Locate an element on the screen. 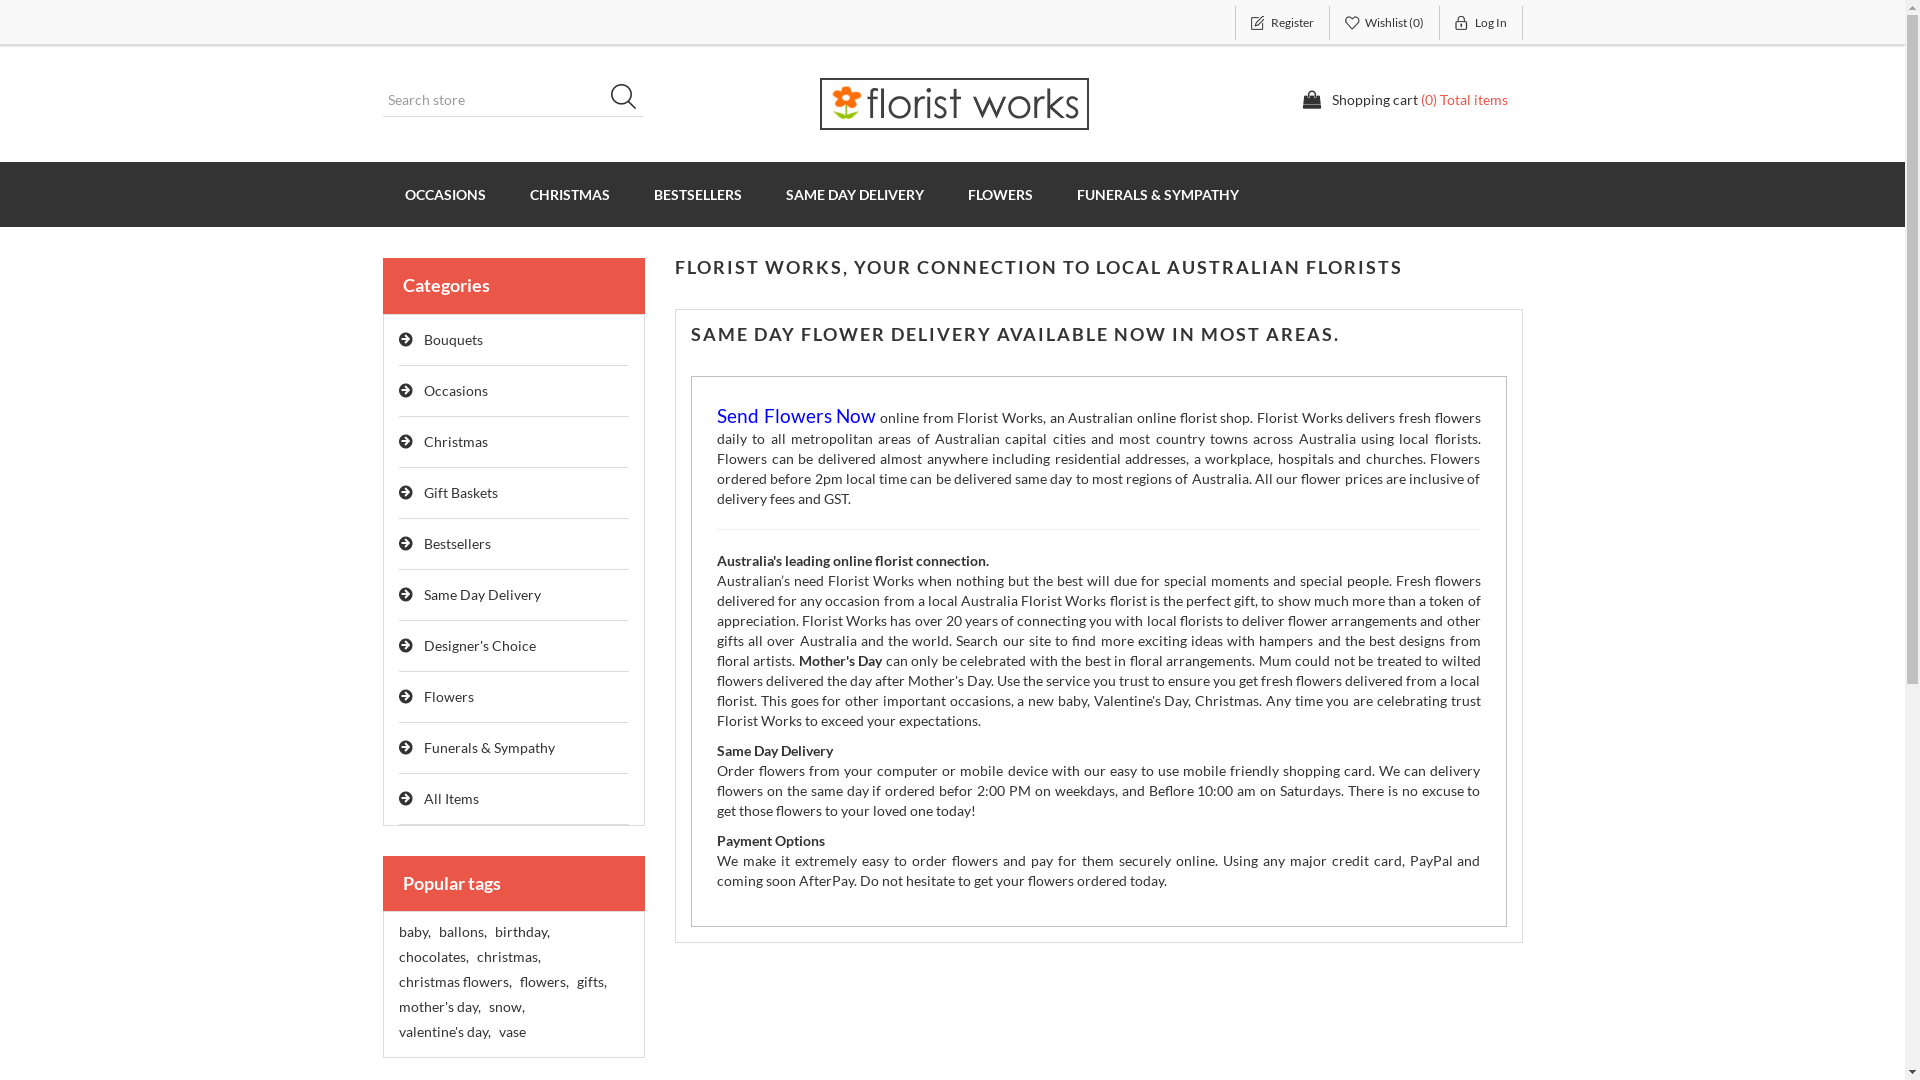  Shopping cart (0) Total items is located at coordinates (1405, 100).